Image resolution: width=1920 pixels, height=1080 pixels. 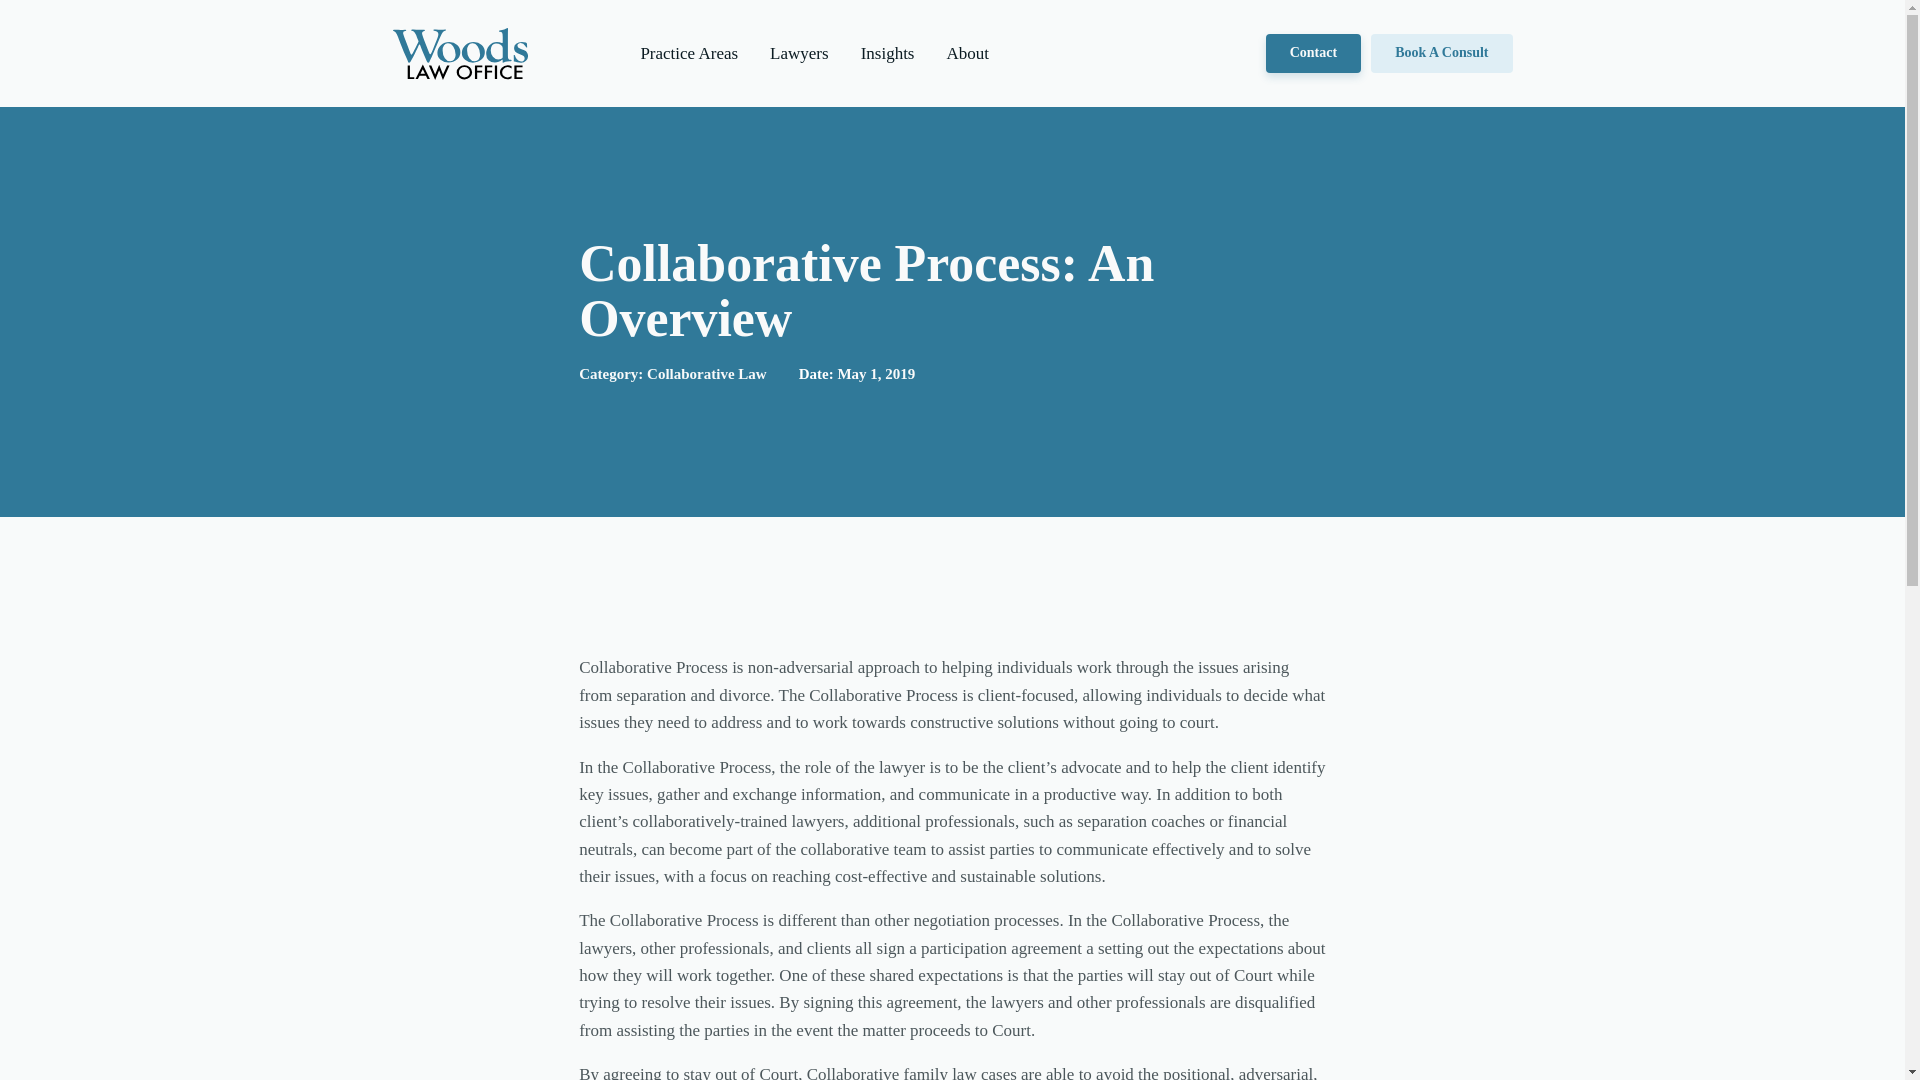 I want to click on Lawyers, so click(x=799, y=52).